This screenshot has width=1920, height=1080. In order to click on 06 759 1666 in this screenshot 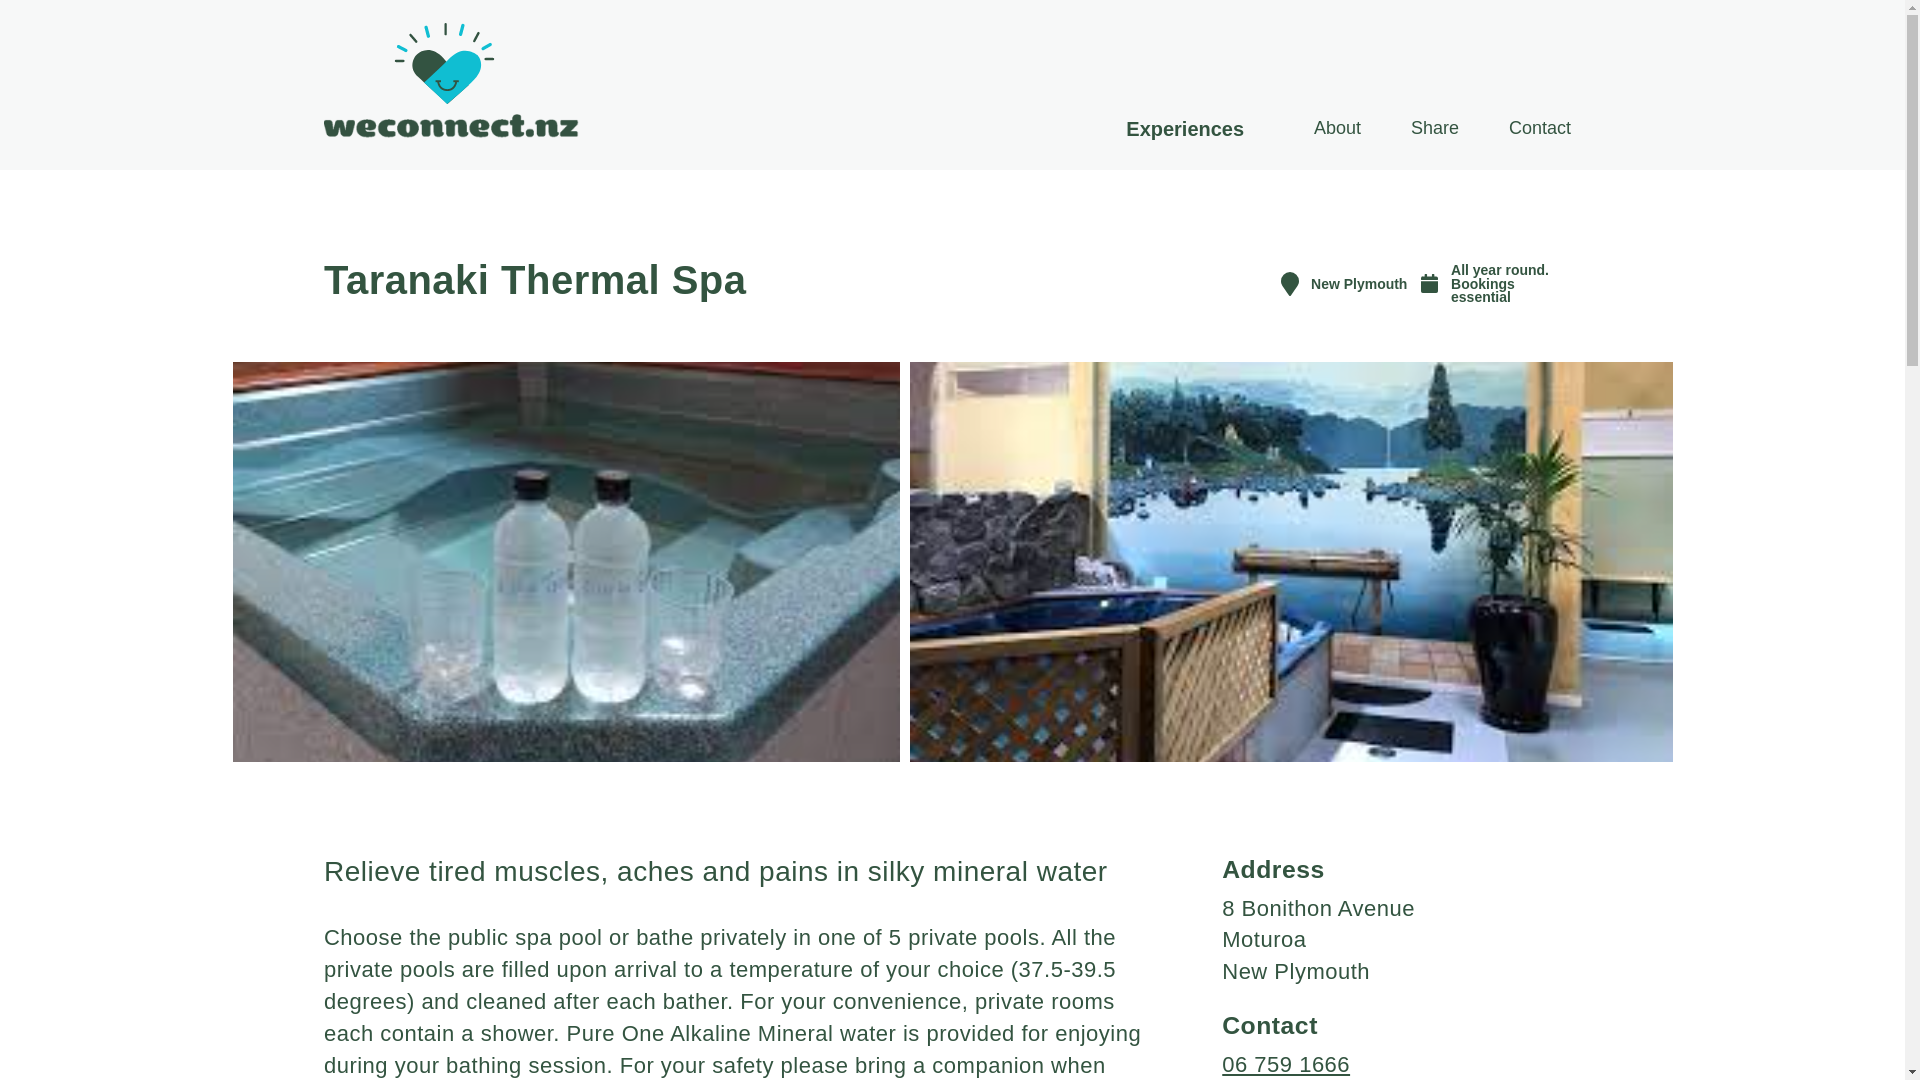, I will do `click(1285, 1064)`.